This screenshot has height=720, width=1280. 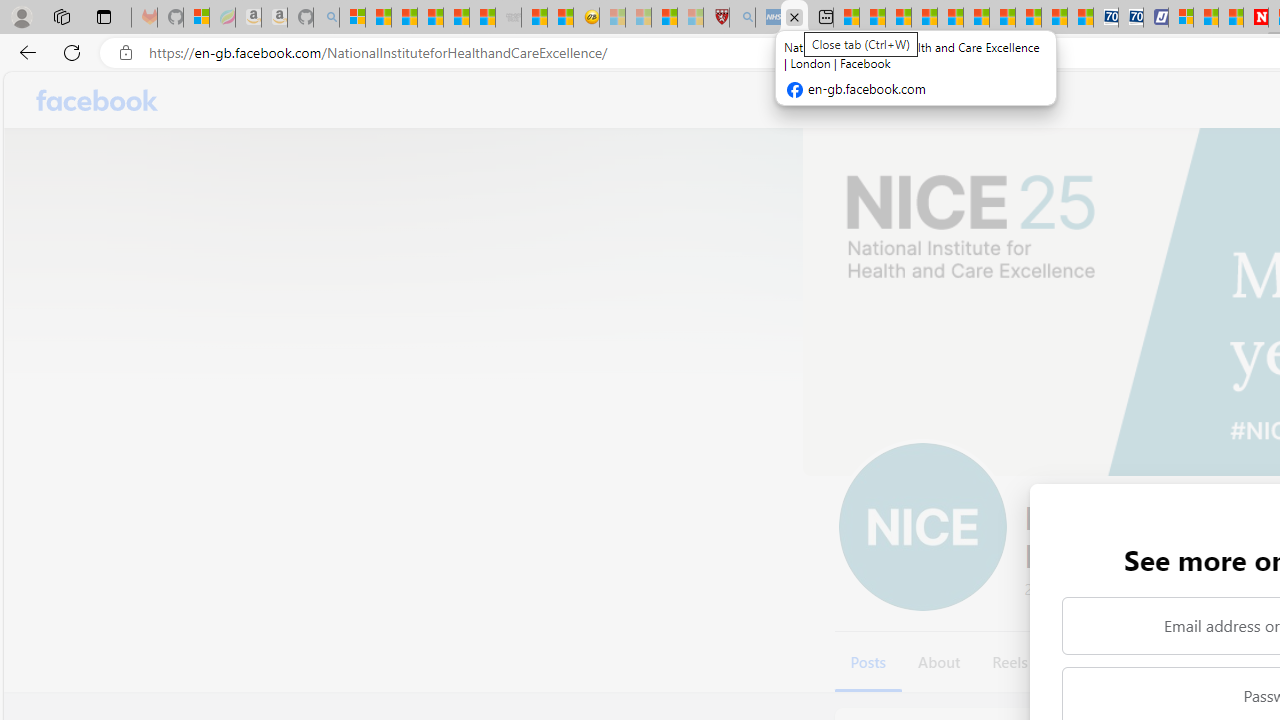 What do you see at coordinates (456, 18) in the screenshot?
I see `New Report Confirms 2023 Was Record Hot | Watch` at bounding box center [456, 18].